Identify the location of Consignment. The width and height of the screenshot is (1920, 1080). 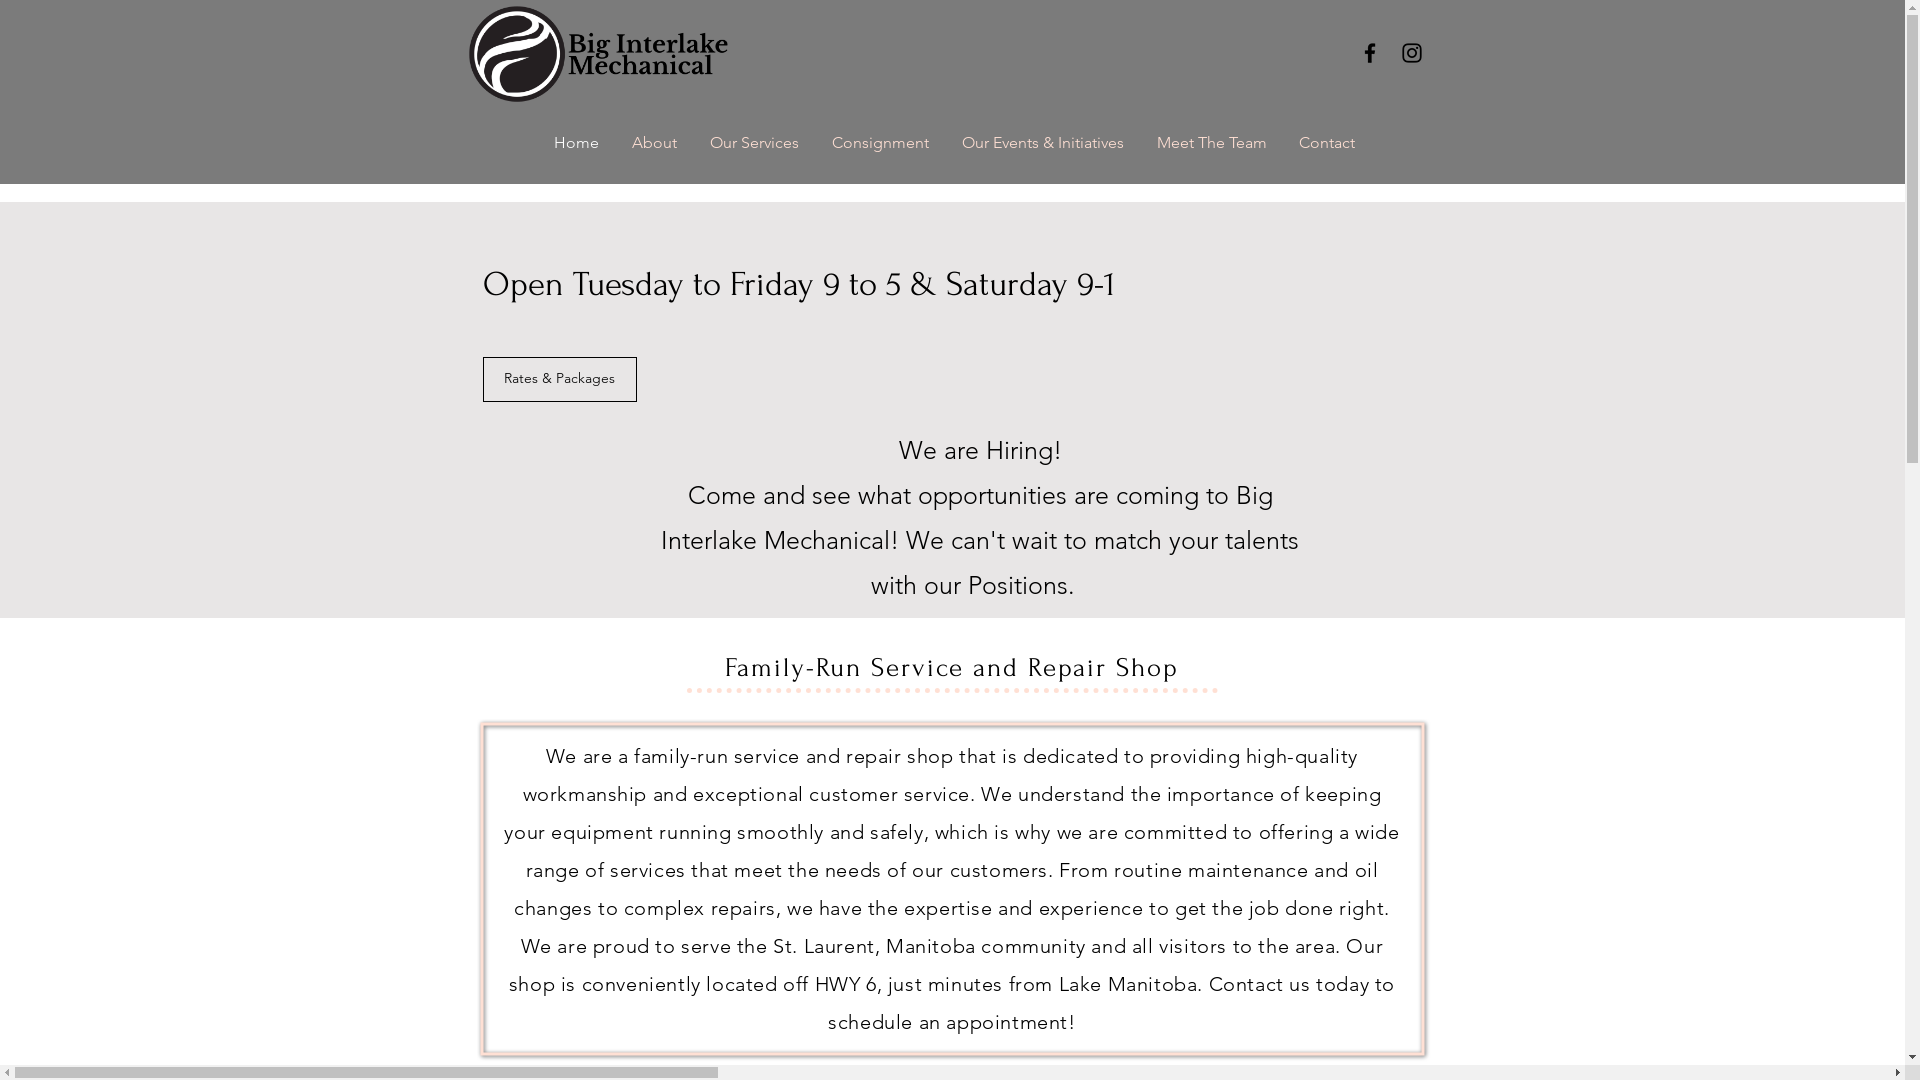
(879, 143).